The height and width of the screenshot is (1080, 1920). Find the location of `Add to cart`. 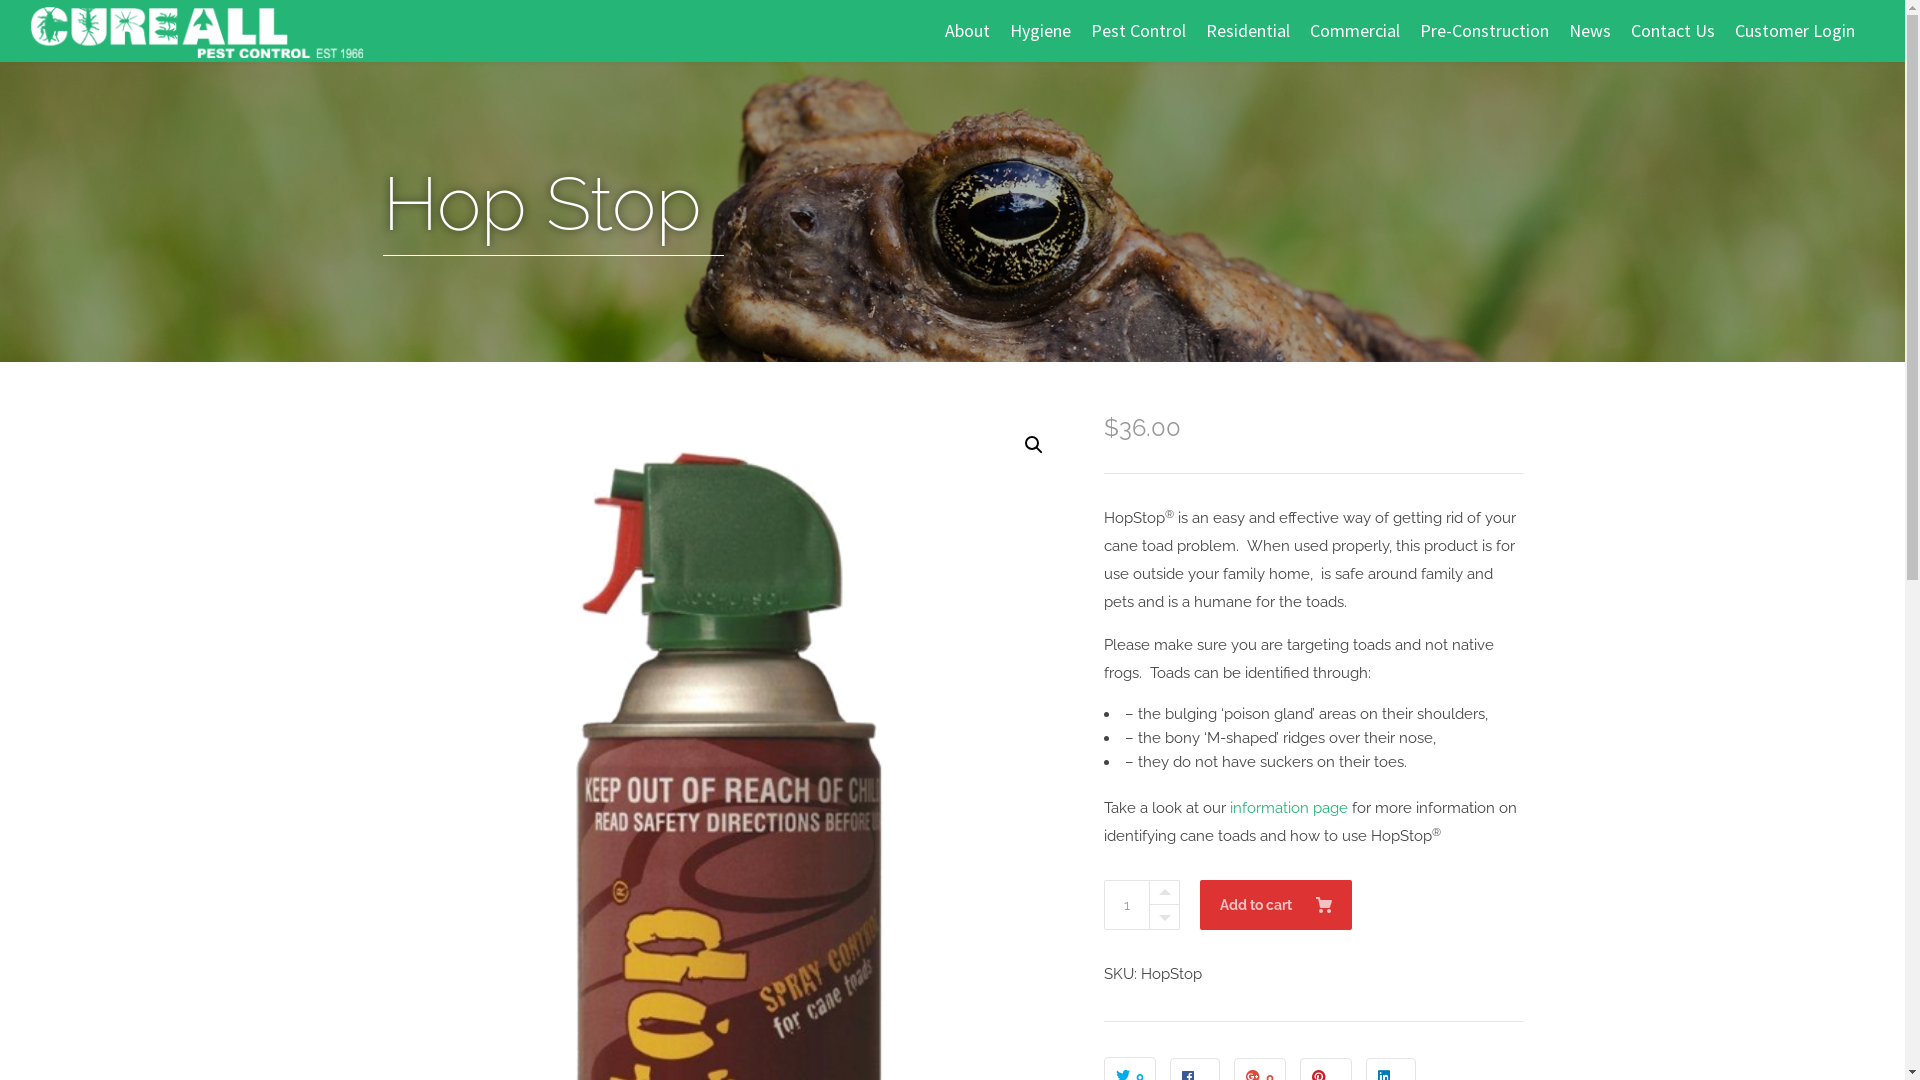

Add to cart is located at coordinates (1276, 905).